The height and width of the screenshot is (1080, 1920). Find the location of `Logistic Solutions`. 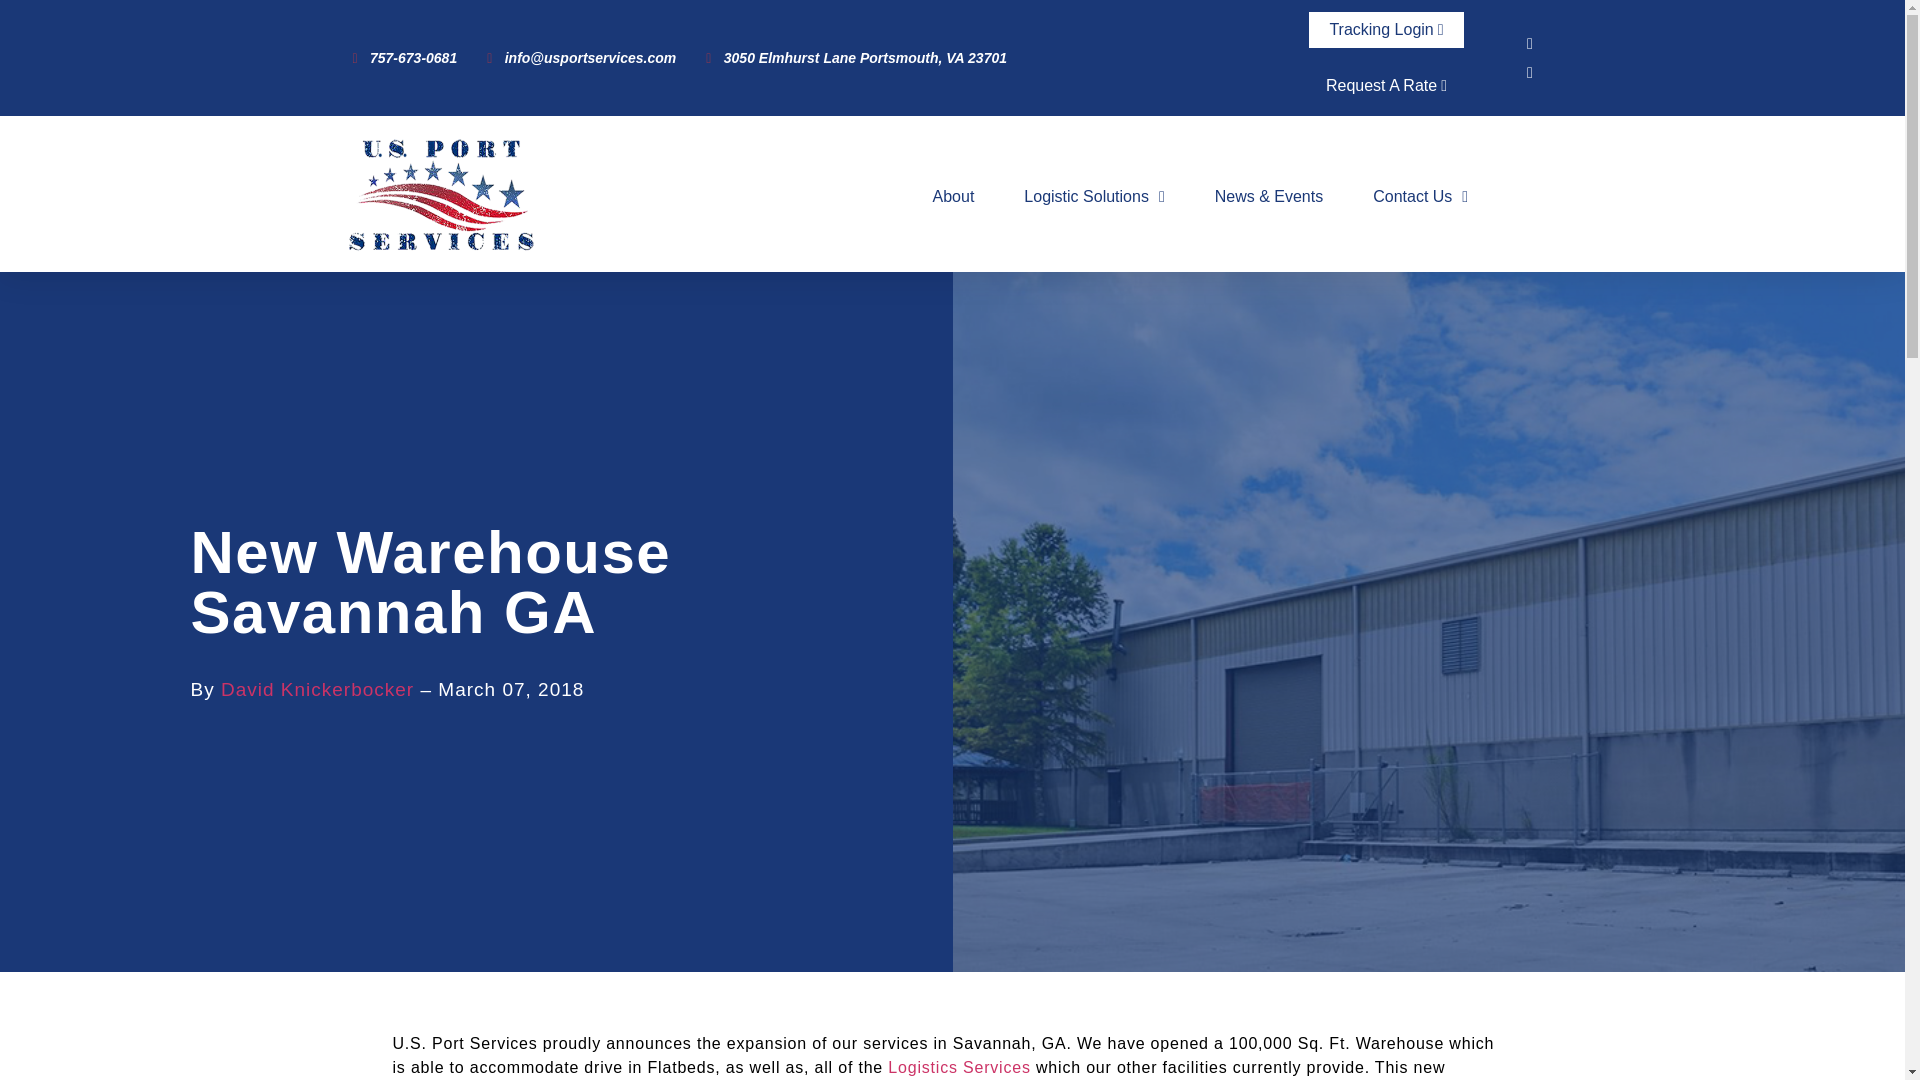

Logistic Solutions is located at coordinates (1093, 196).